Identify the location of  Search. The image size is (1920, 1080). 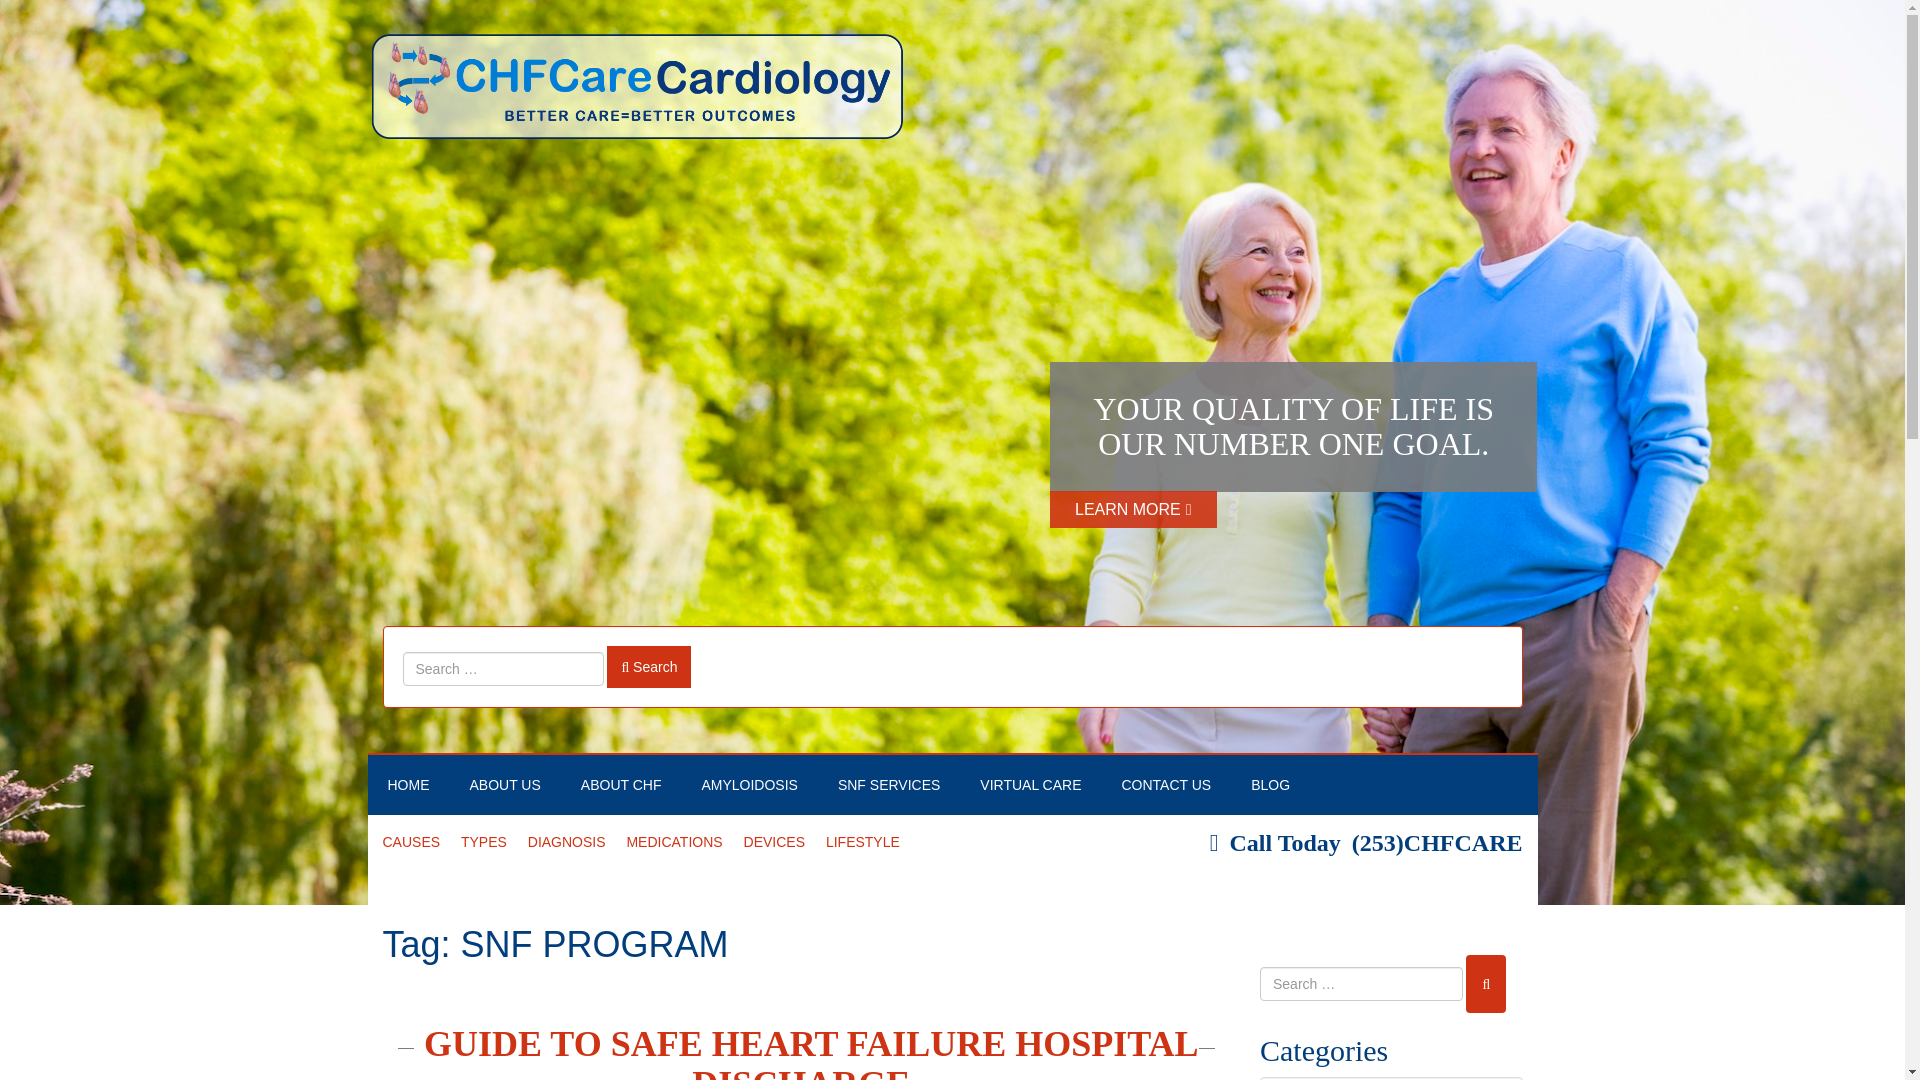
(648, 666).